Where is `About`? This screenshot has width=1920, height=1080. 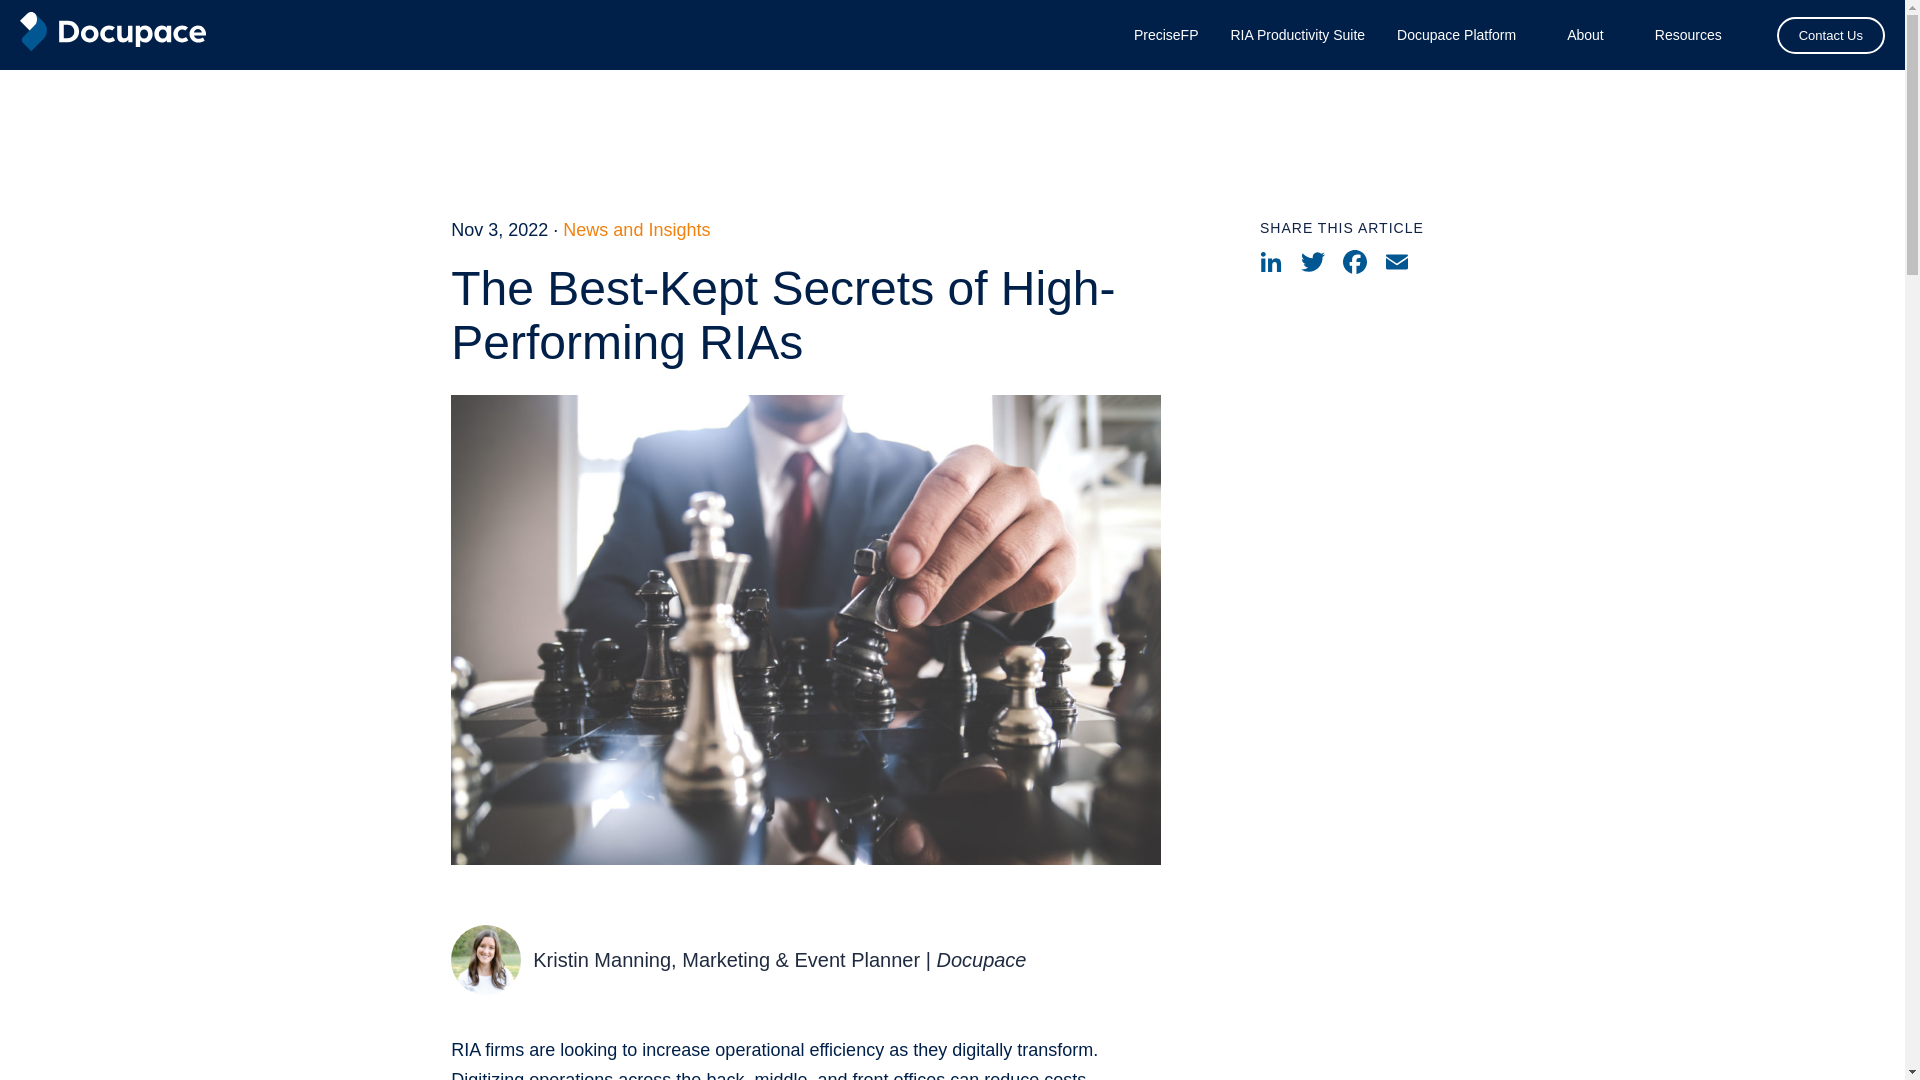 About is located at coordinates (1584, 34).